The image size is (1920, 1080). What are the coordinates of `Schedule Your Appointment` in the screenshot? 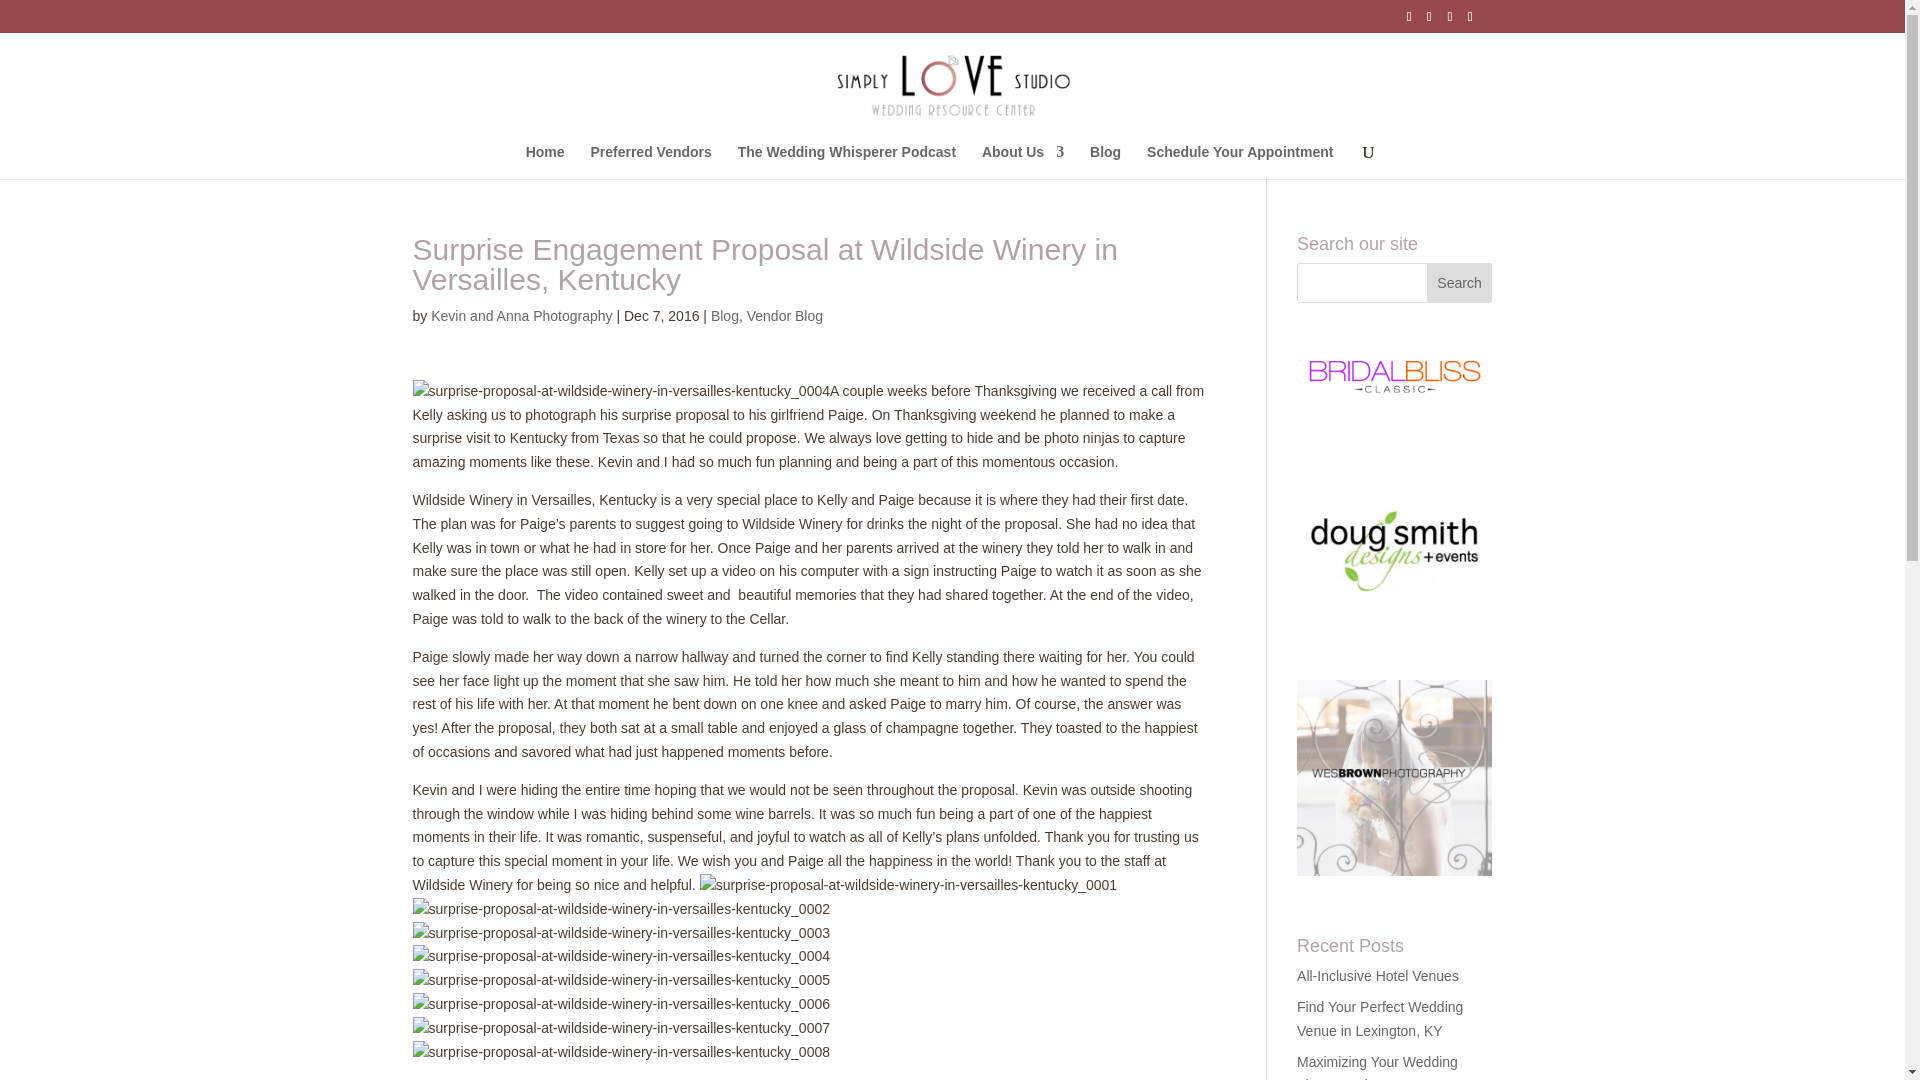 It's located at (1239, 162).